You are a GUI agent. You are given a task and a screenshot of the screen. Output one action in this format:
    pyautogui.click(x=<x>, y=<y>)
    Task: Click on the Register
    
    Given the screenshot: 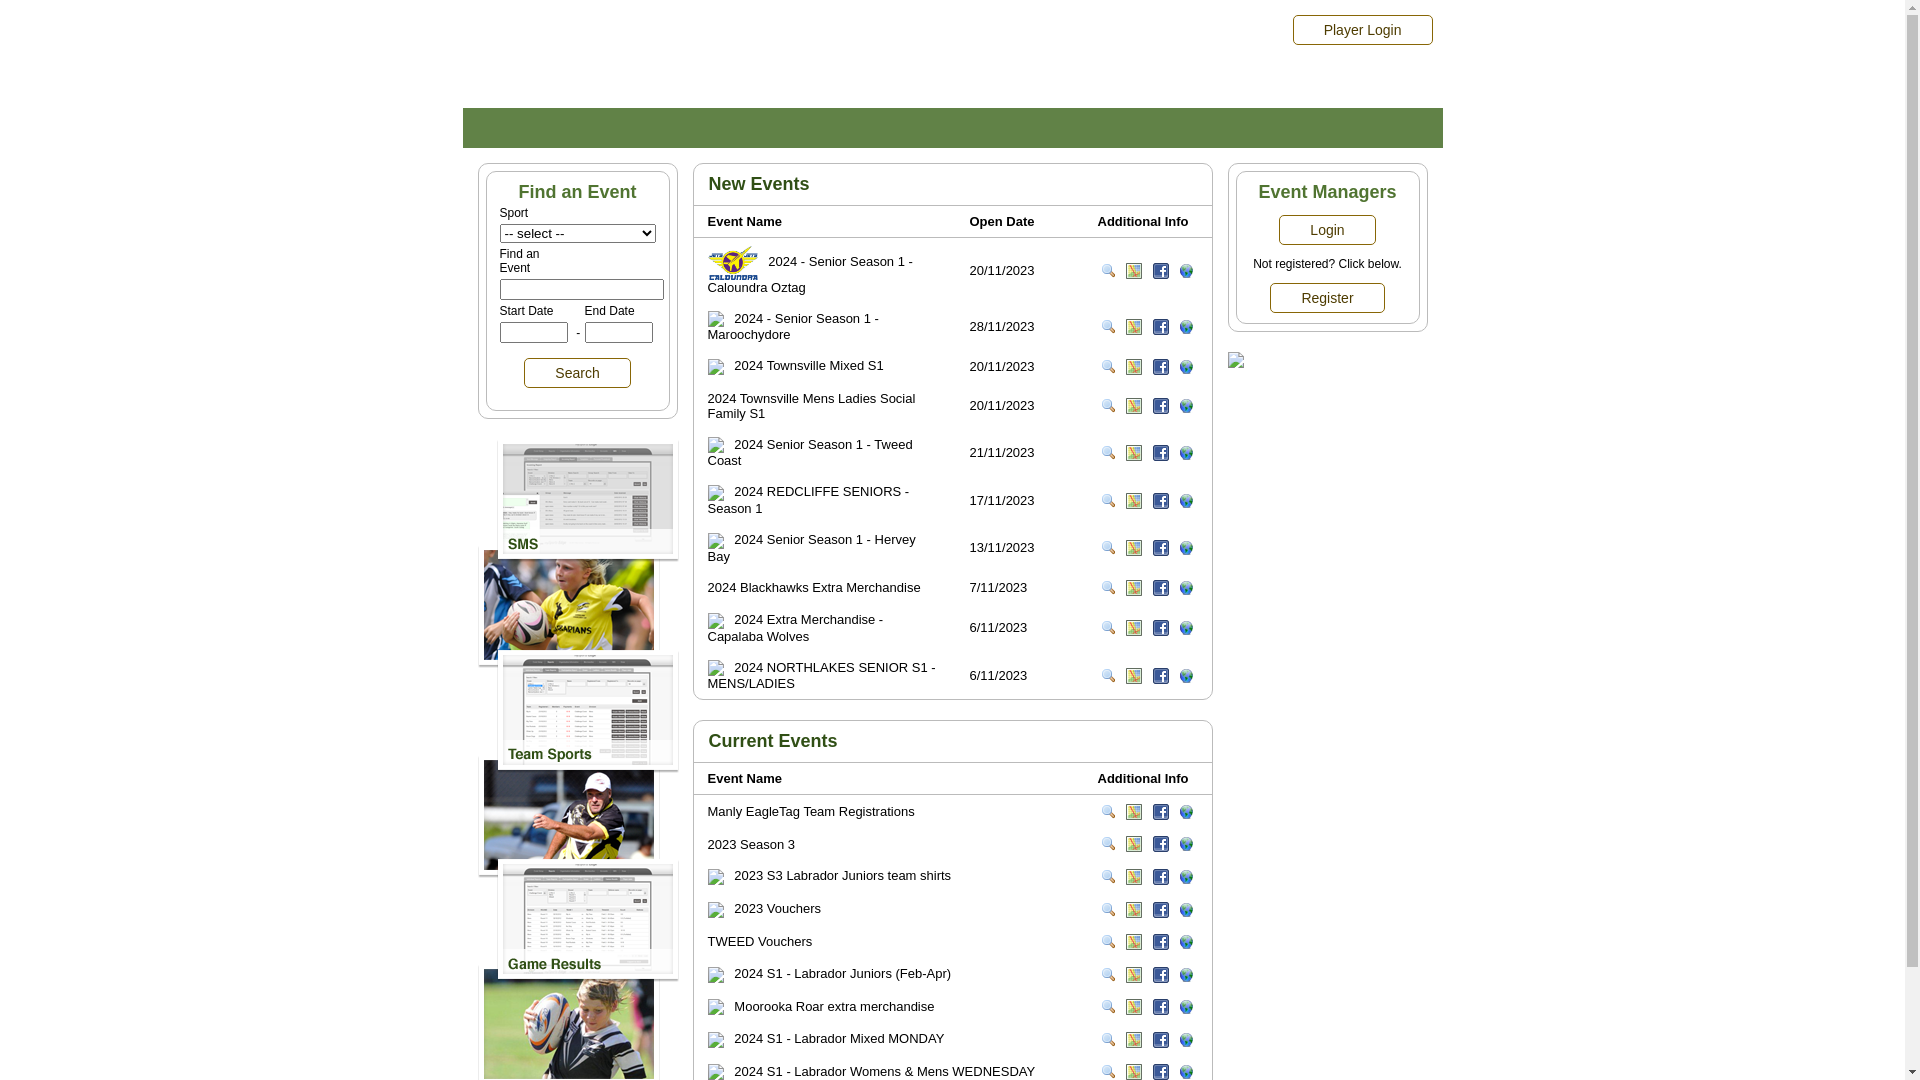 What is the action you would take?
    pyautogui.click(x=1327, y=298)
    